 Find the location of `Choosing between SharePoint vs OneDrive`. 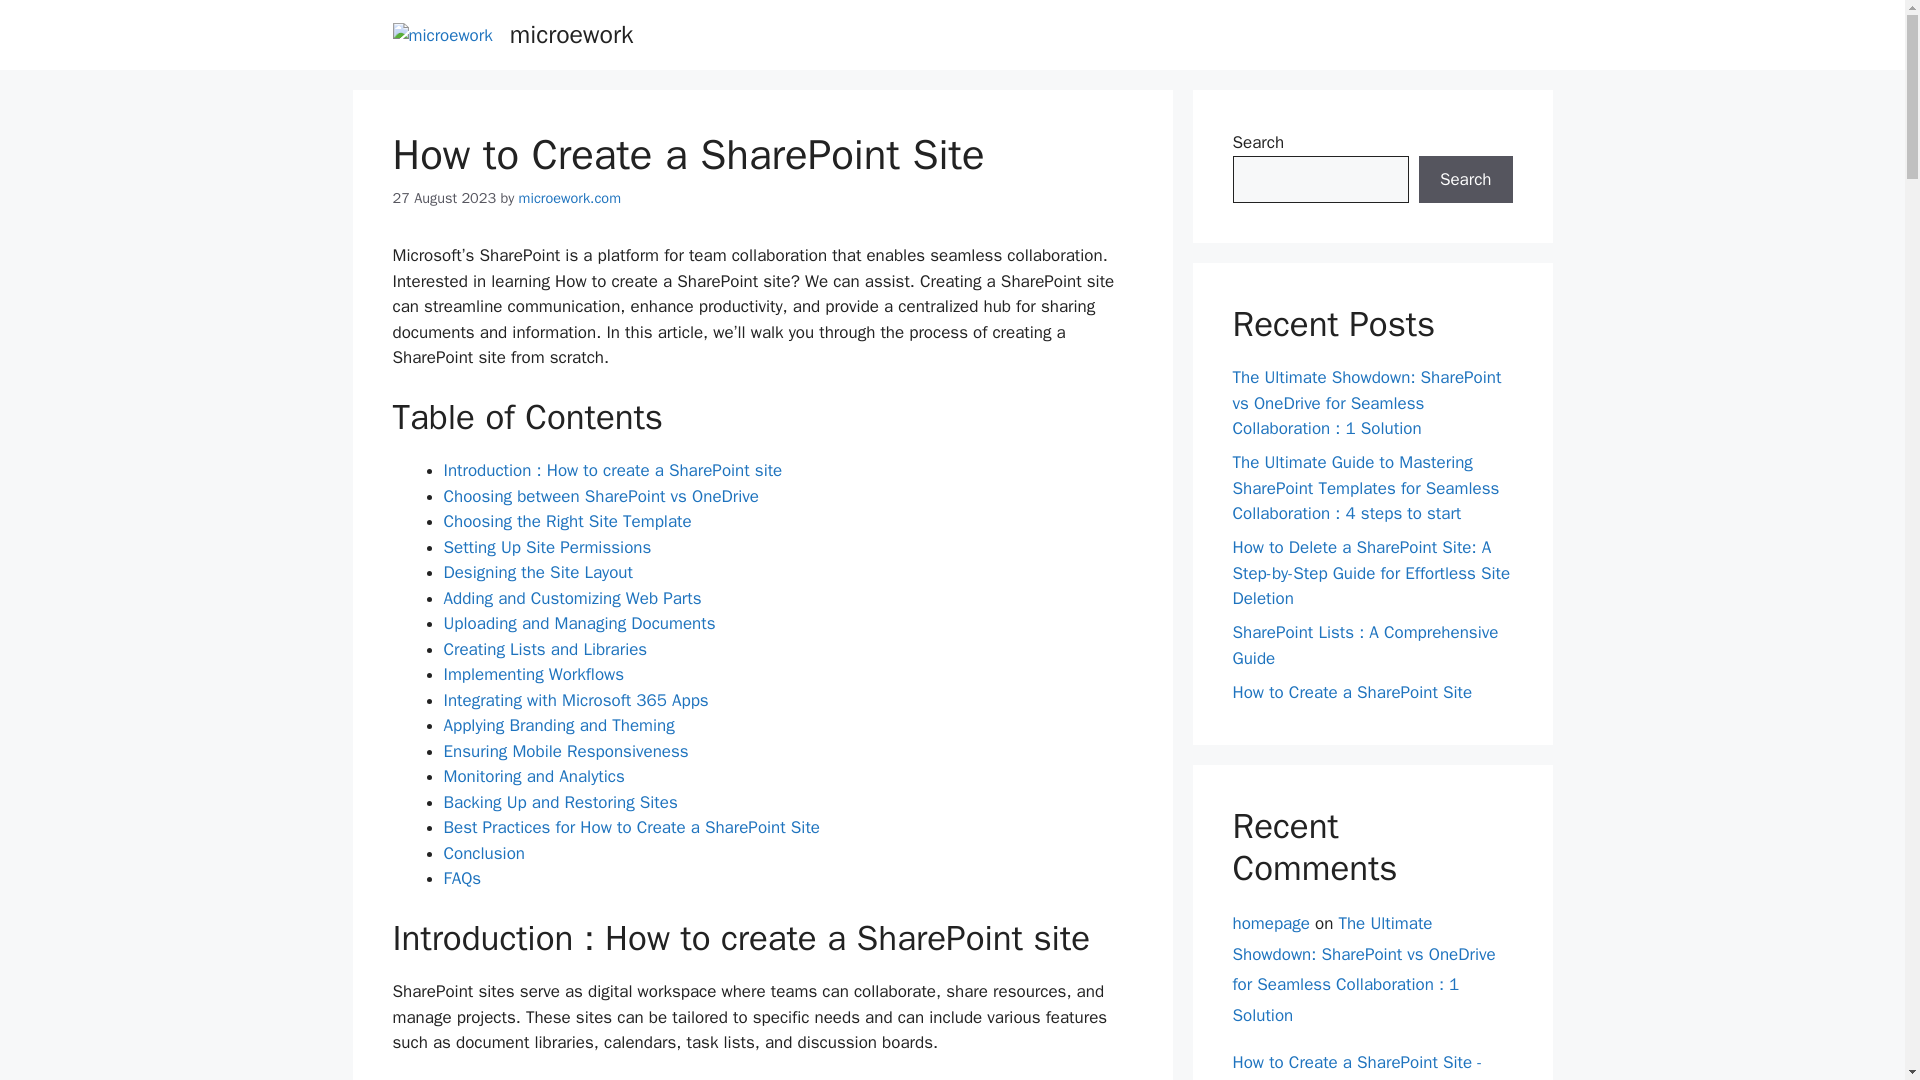

Choosing between SharePoint vs OneDrive is located at coordinates (600, 496).